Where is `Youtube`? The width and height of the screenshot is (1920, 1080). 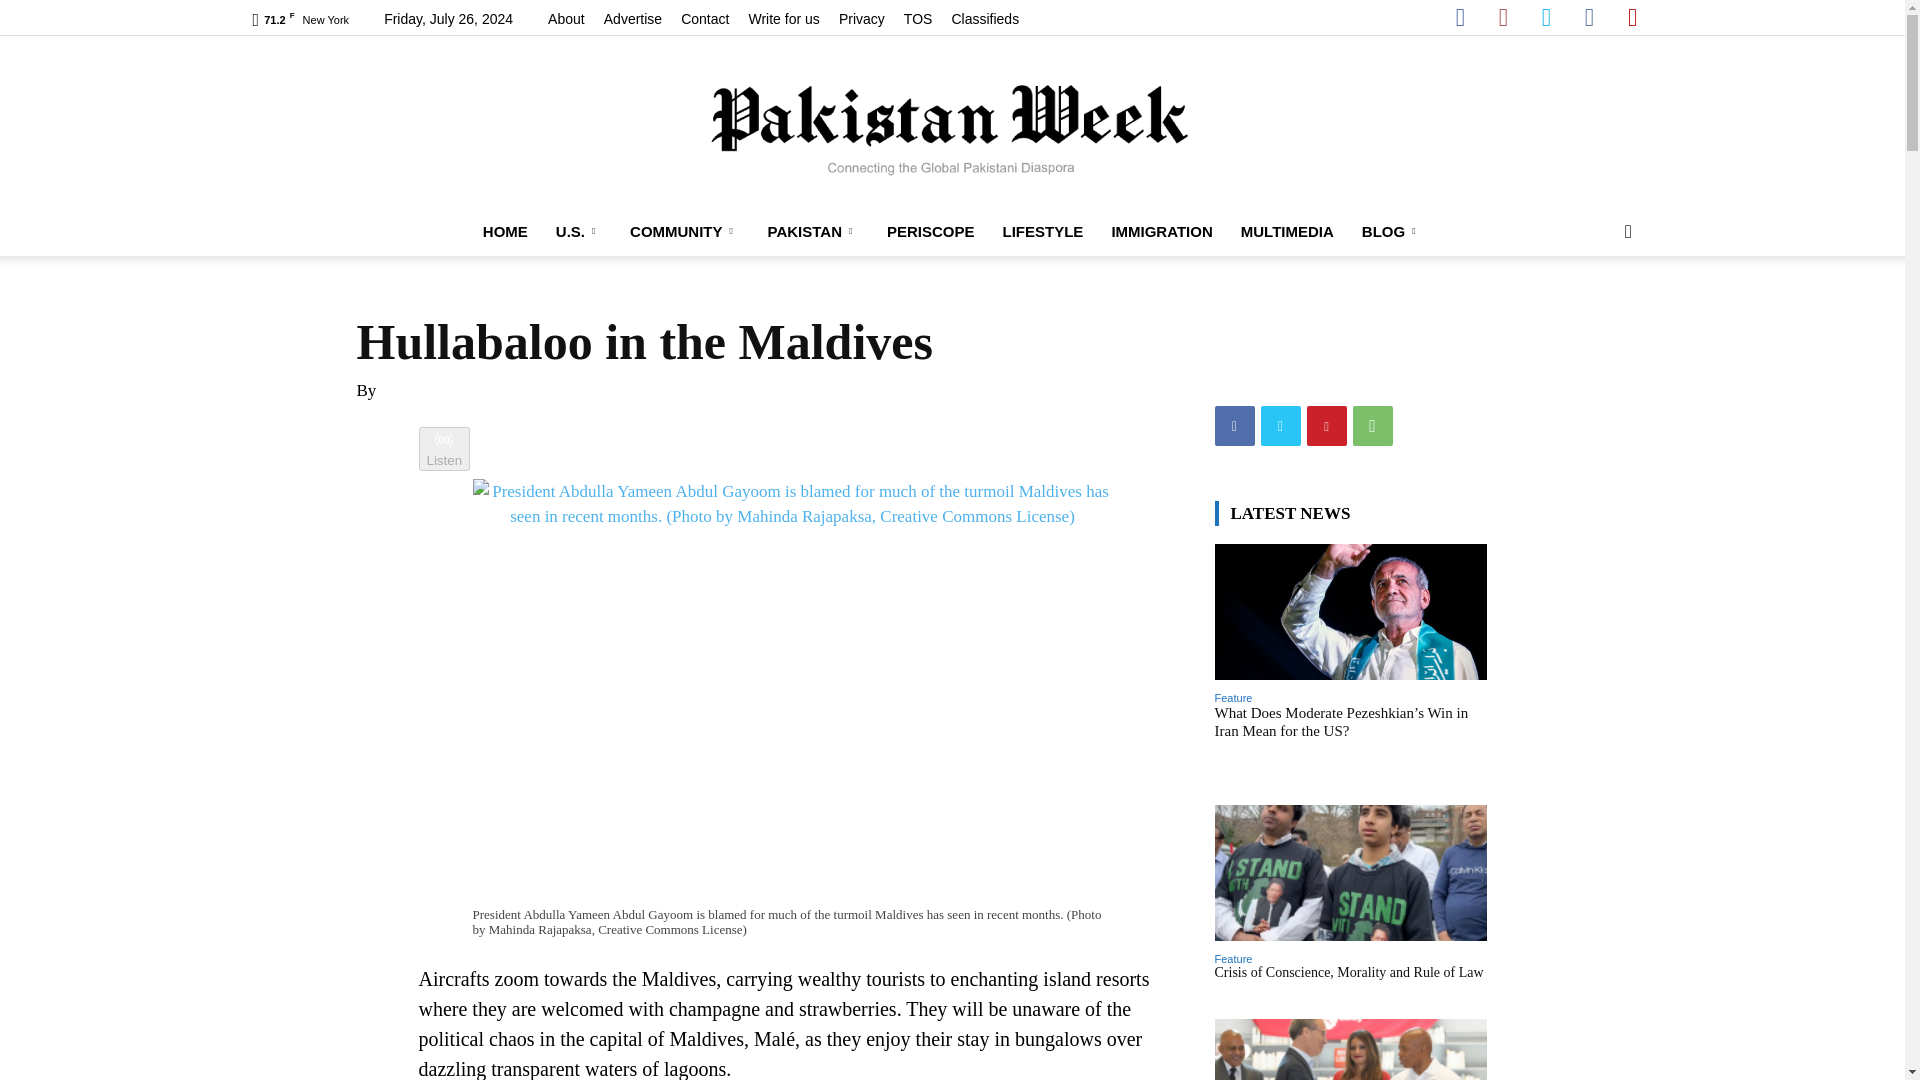 Youtube is located at coordinates (1632, 20).